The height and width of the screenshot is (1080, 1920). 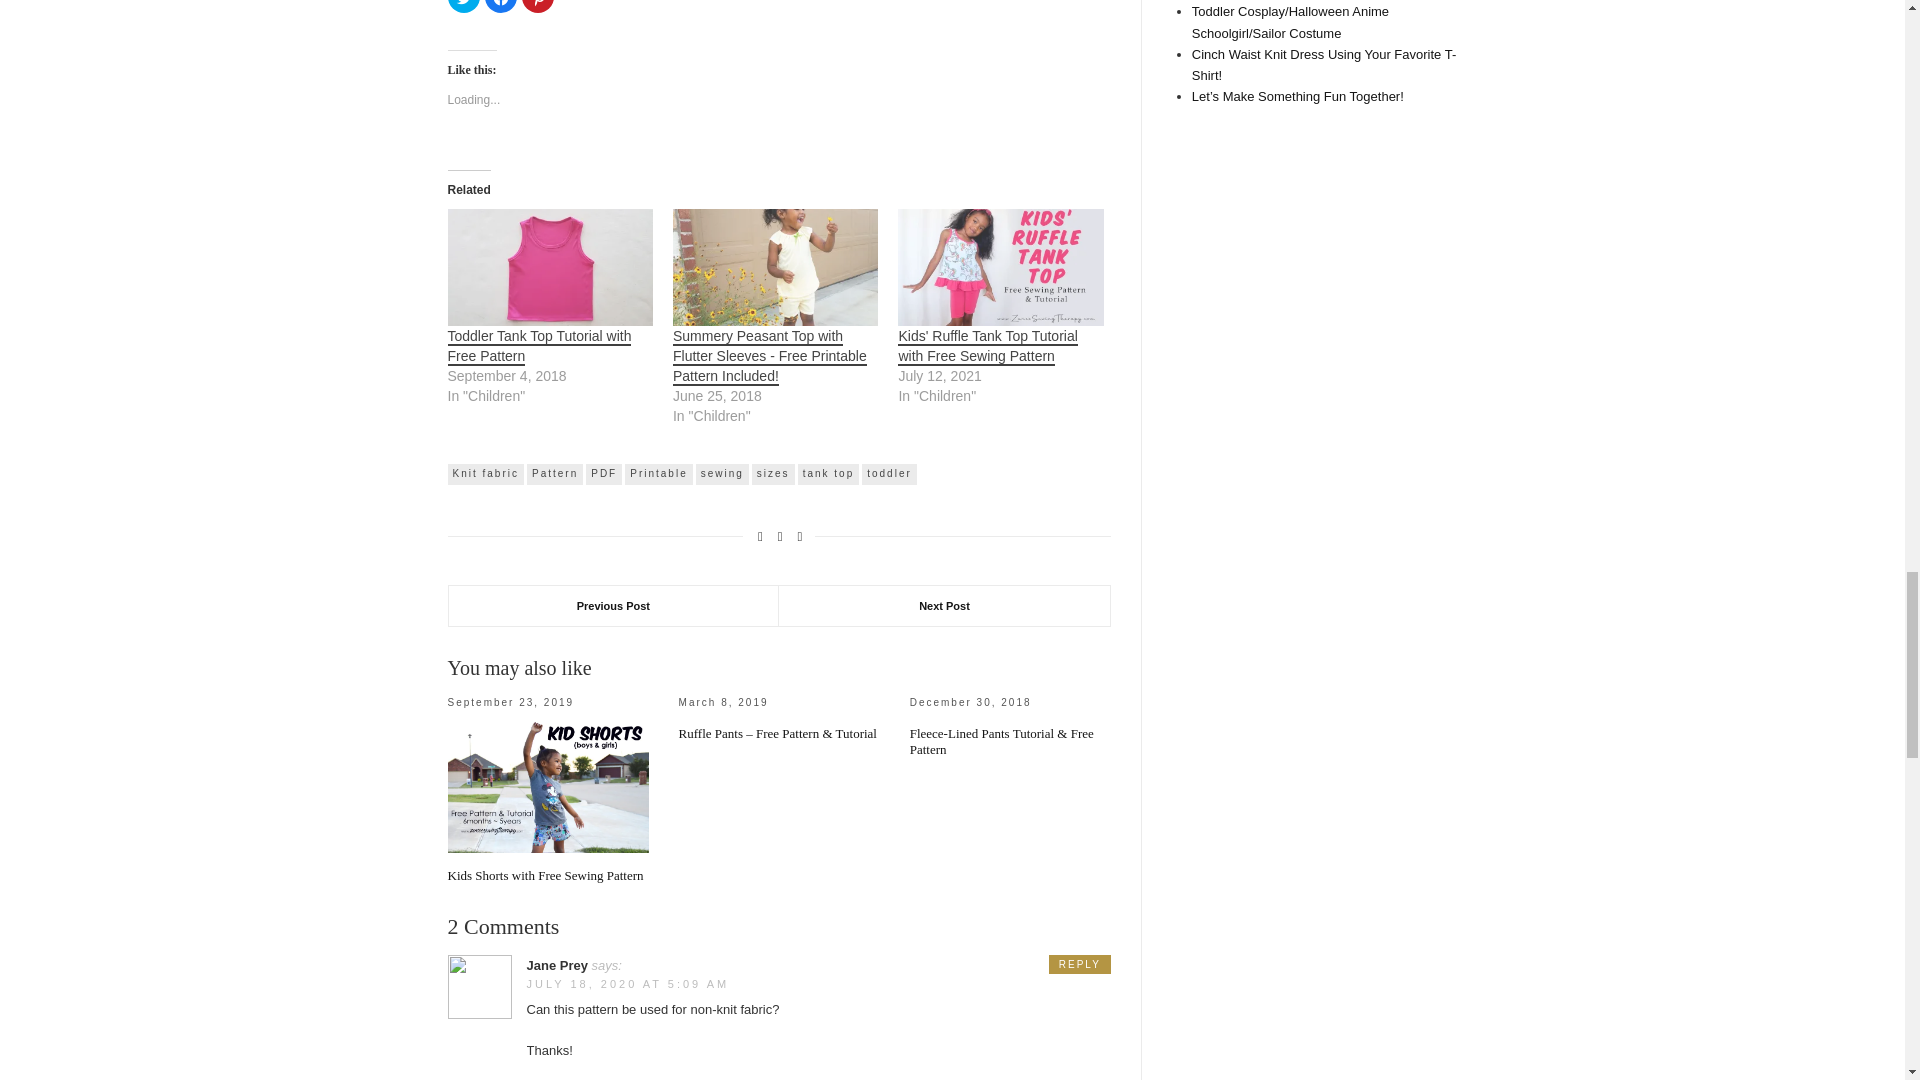 I want to click on Kids' Ruffle Tank Top Tutorial with Free Sewing Pattern, so click(x=1000, y=268).